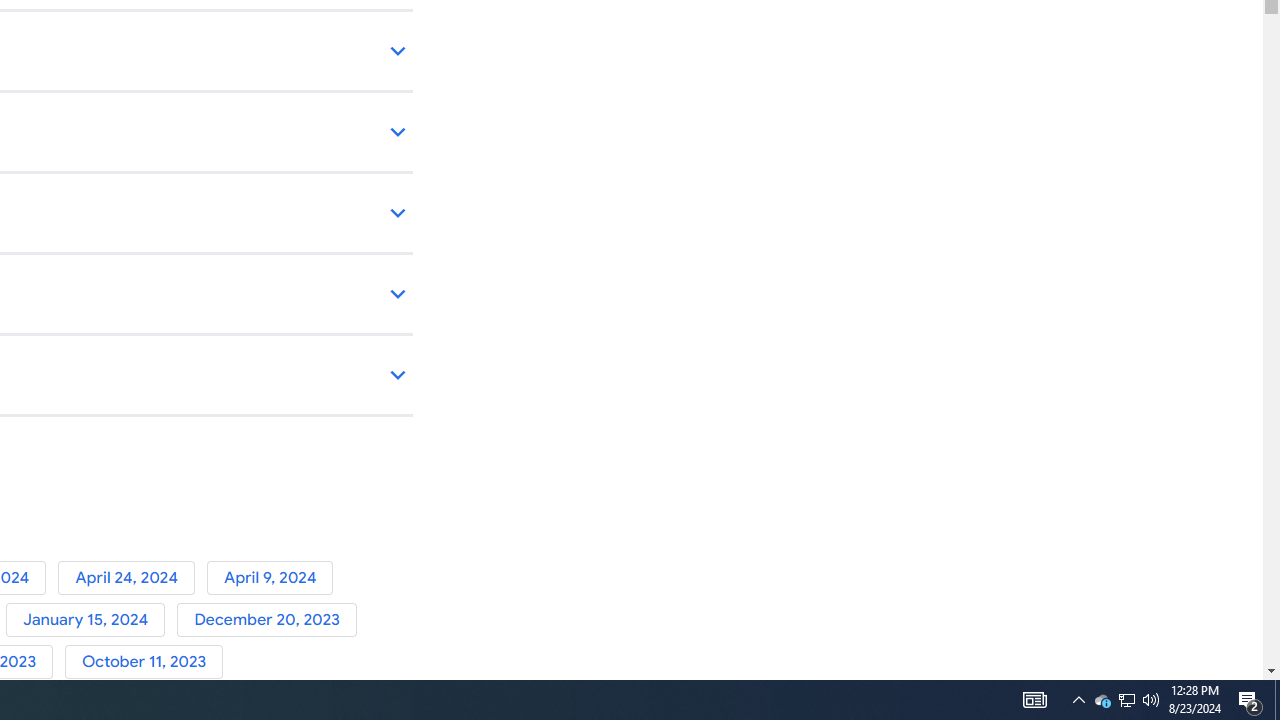 This screenshot has height=720, width=1280. I want to click on January 15, 2024, so click(91, 620).